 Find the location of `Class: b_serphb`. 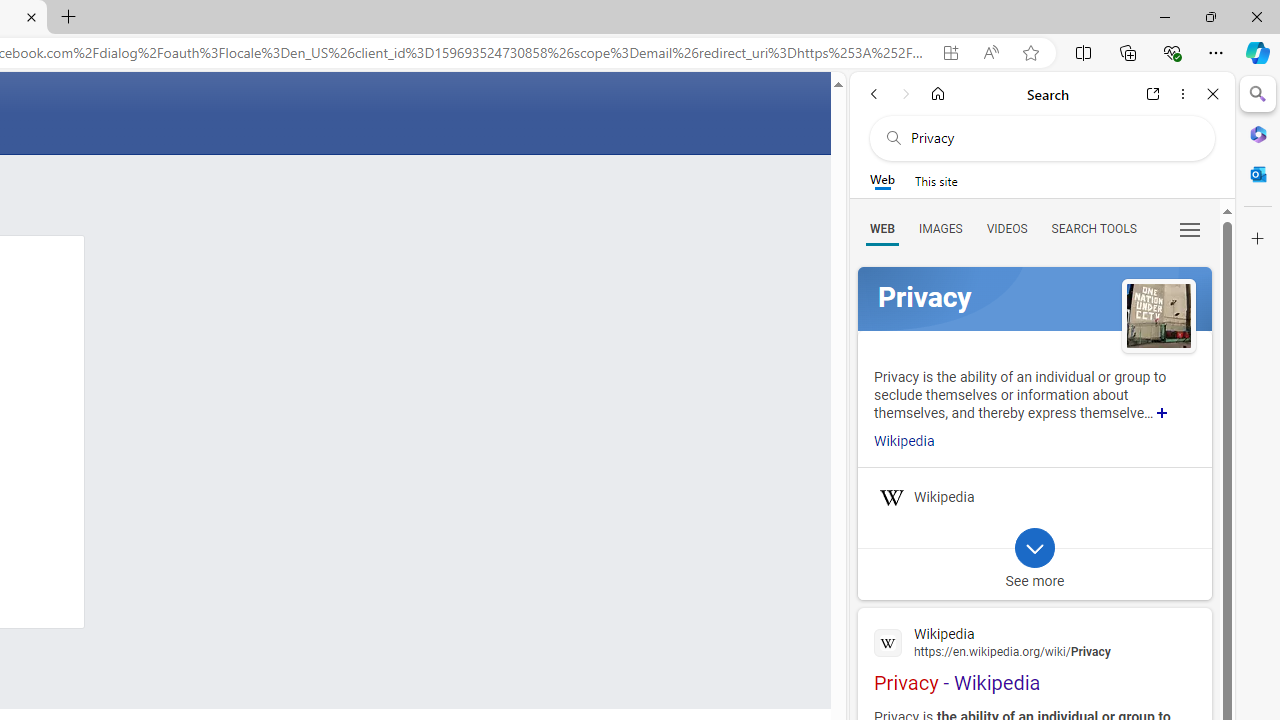

Class: b_serphb is located at coordinates (1190, 230).